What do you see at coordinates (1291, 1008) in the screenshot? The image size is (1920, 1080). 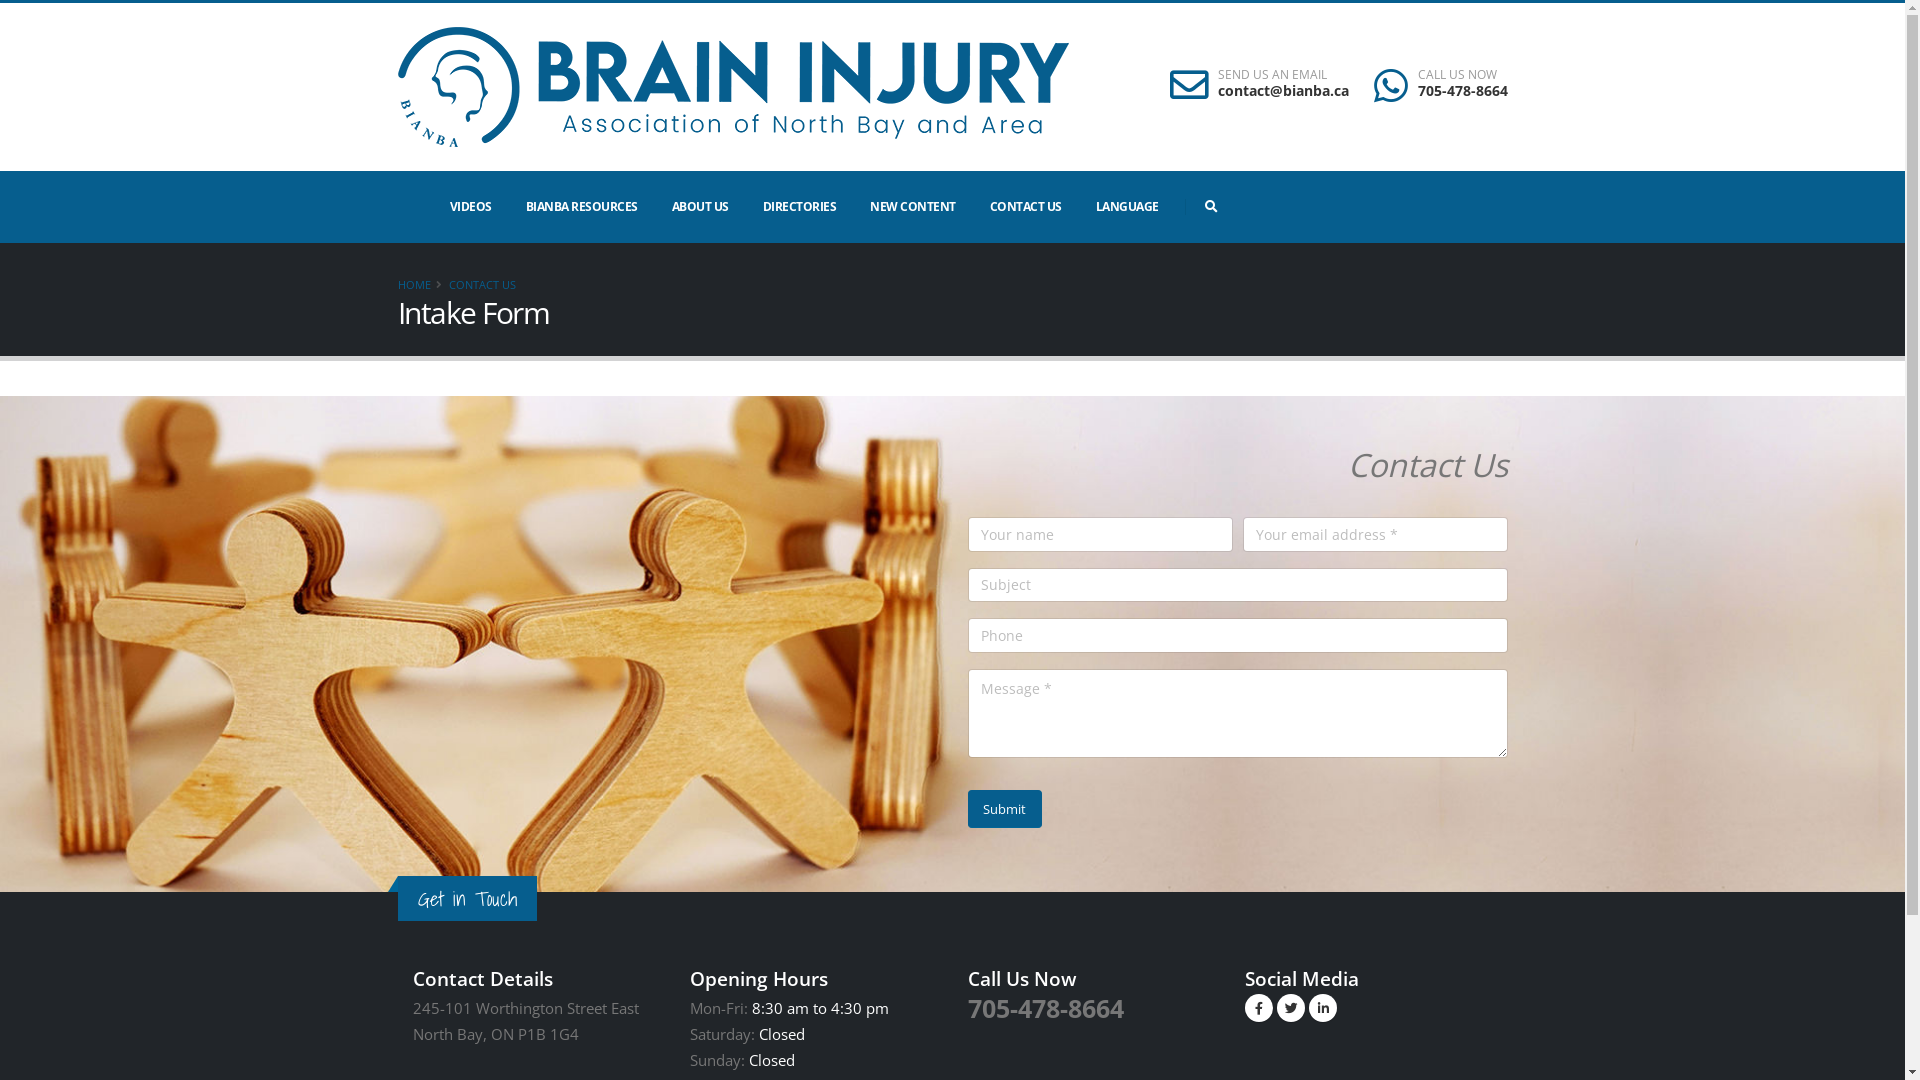 I see `Twitter` at bounding box center [1291, 1008].